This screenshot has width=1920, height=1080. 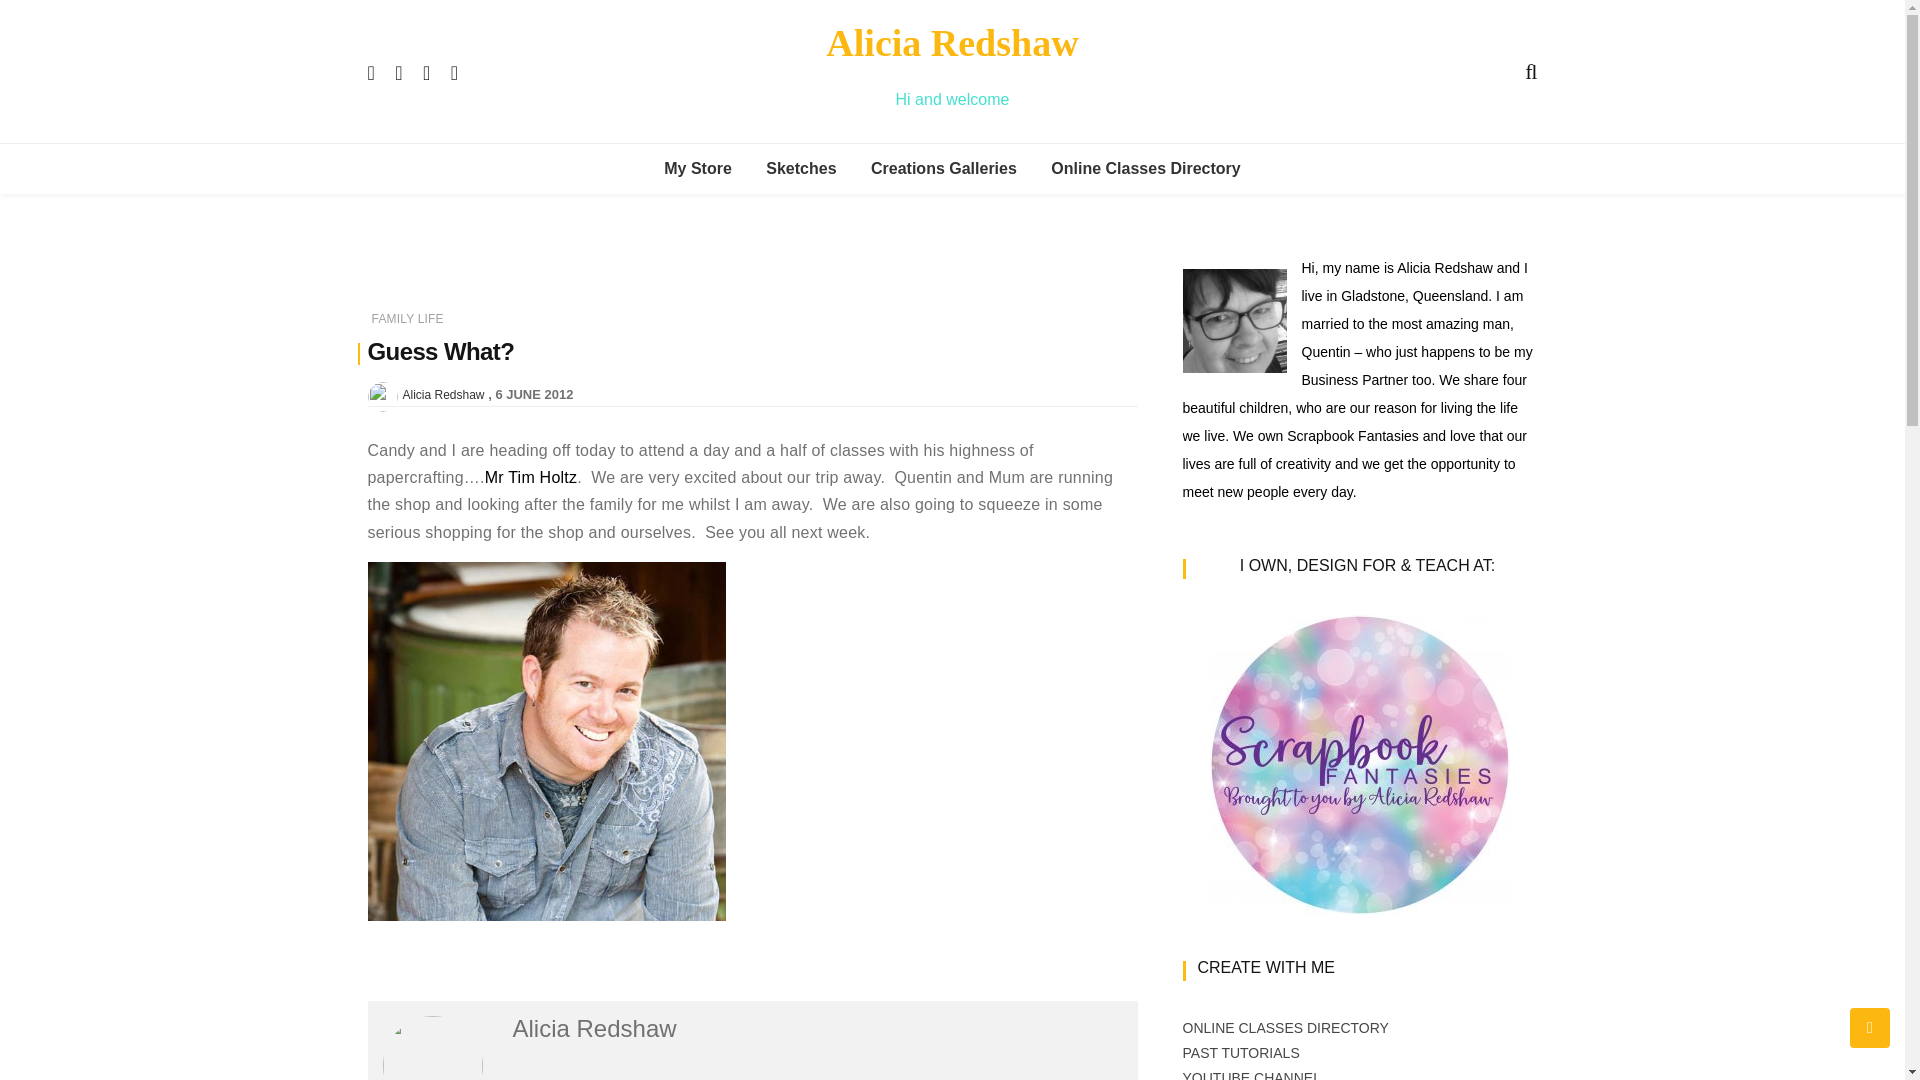 What do you see at coordinates (980, 216) in the screenshot?
I see `2020 Creations` at bounding box center [980, 216].